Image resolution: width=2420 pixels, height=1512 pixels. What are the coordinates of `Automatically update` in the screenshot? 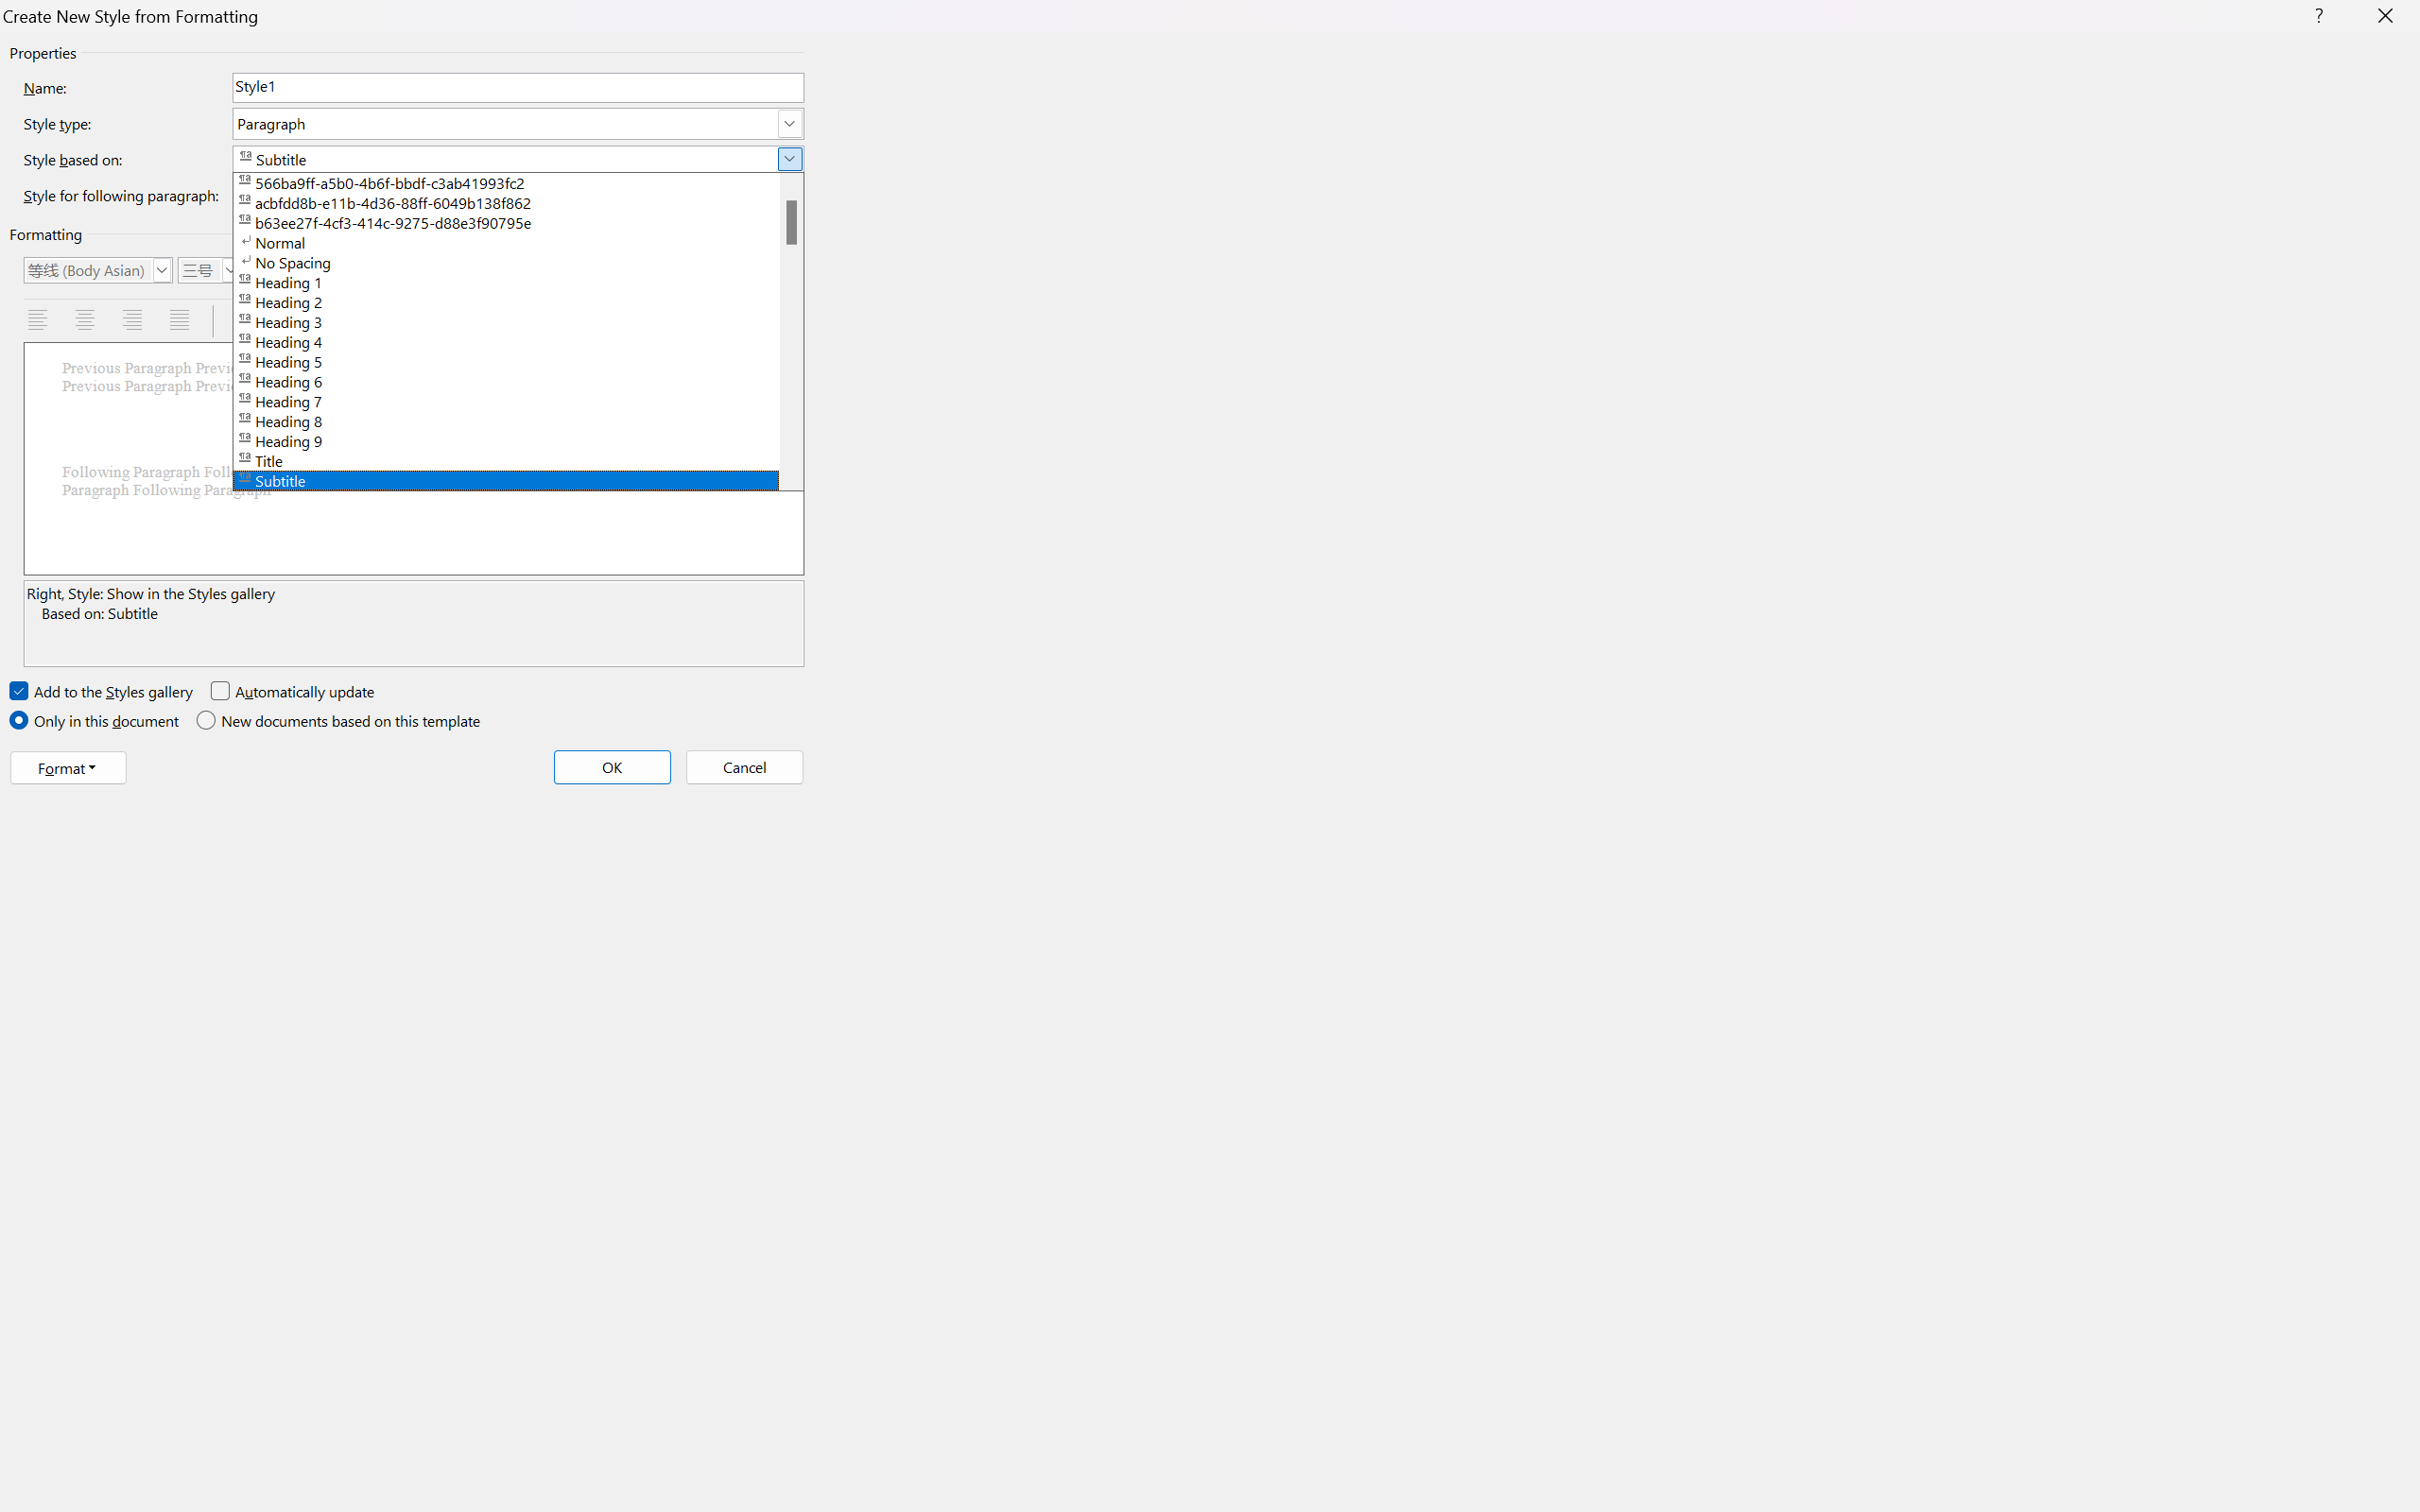 It's located at (293, 692).